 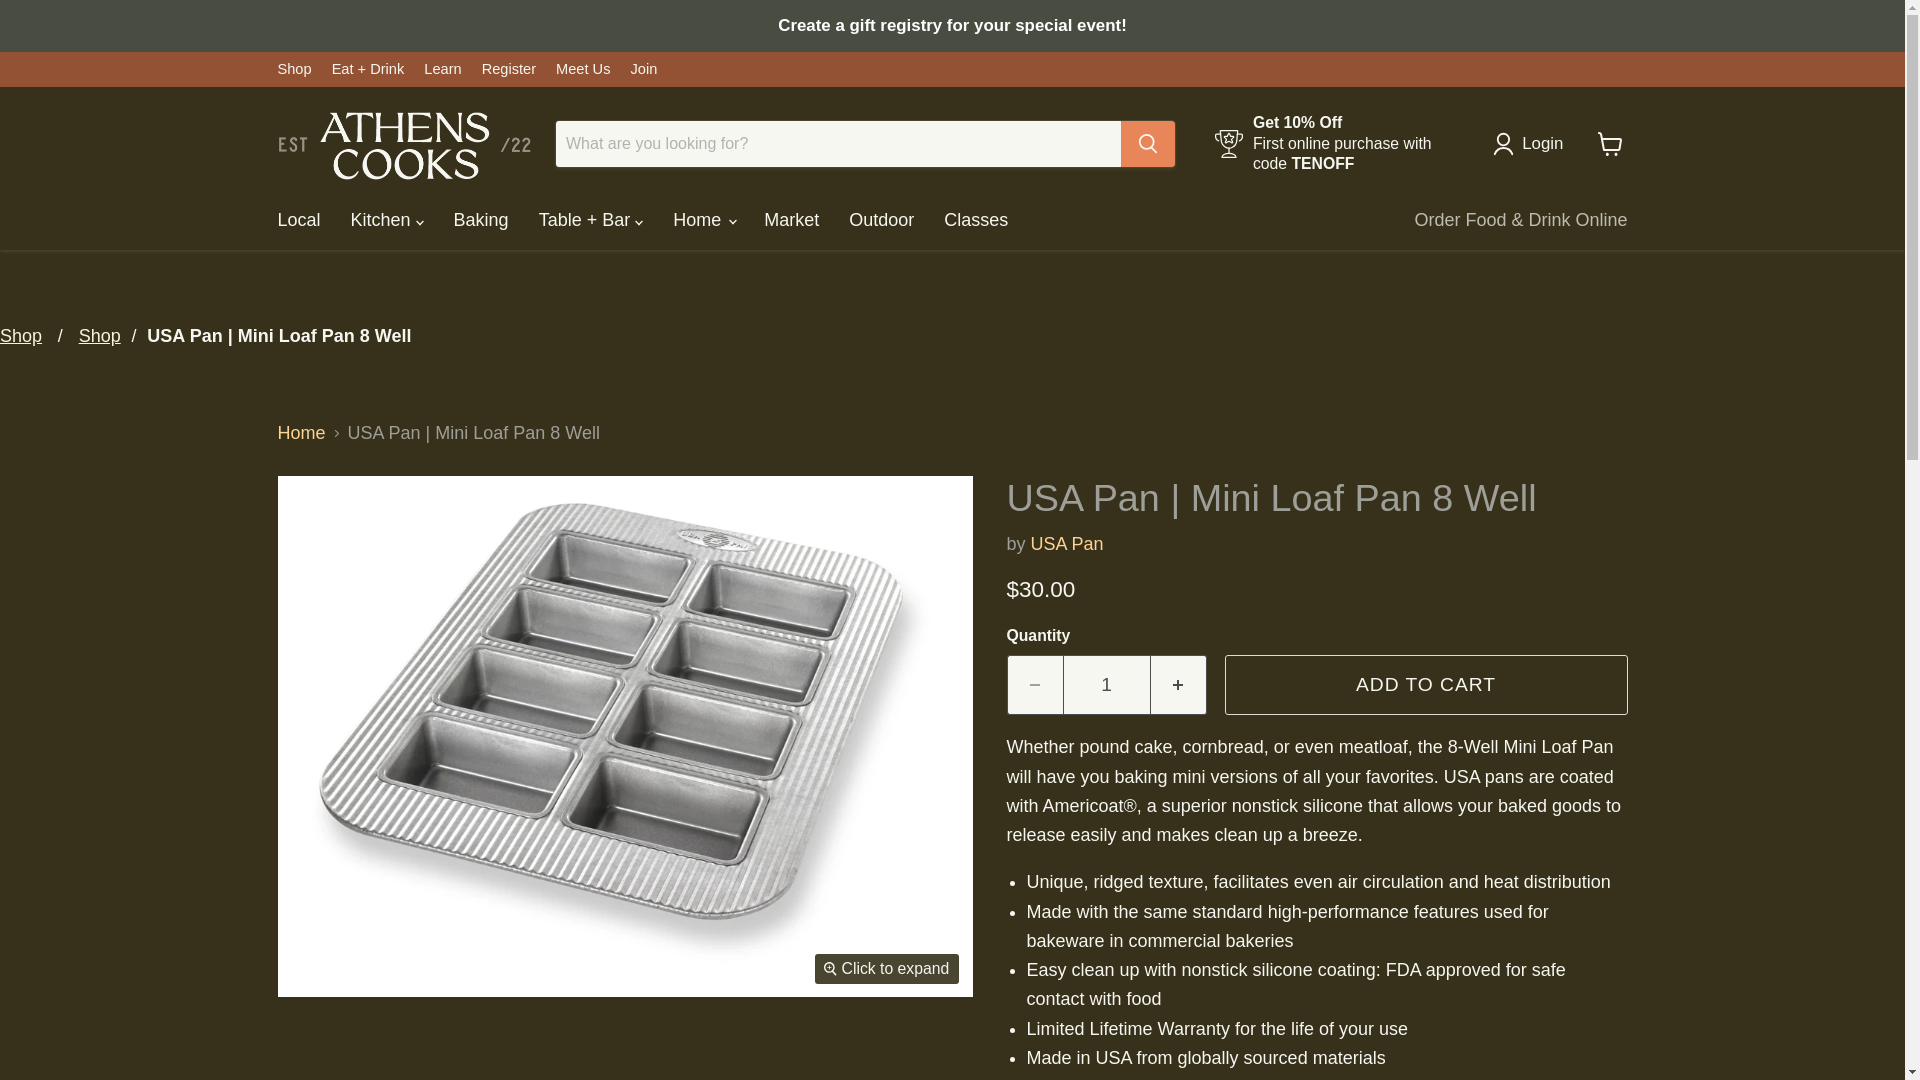 What do you see at coordinates (642, 68) in the screenshot?
I see `Join` at bounding box center [642, 68].